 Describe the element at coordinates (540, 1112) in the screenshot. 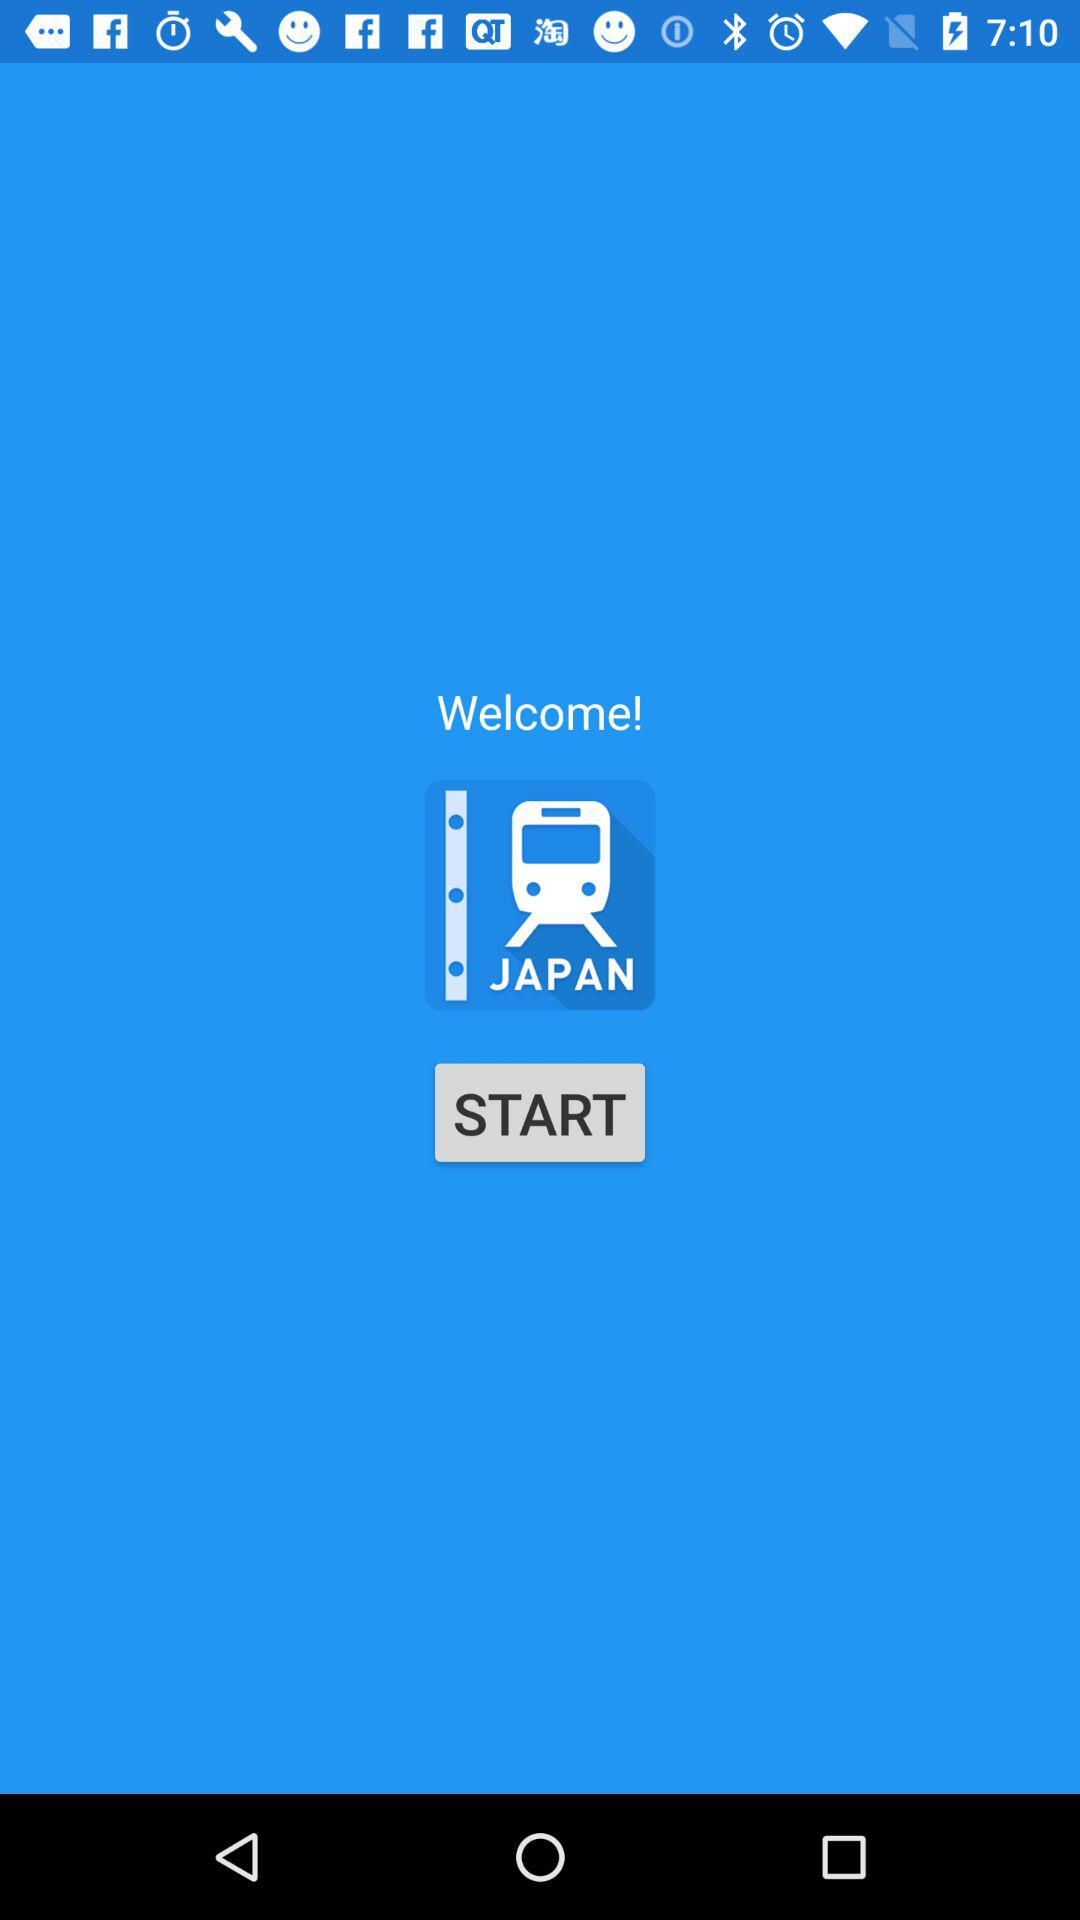

I see `jump until the start icon` at that location.